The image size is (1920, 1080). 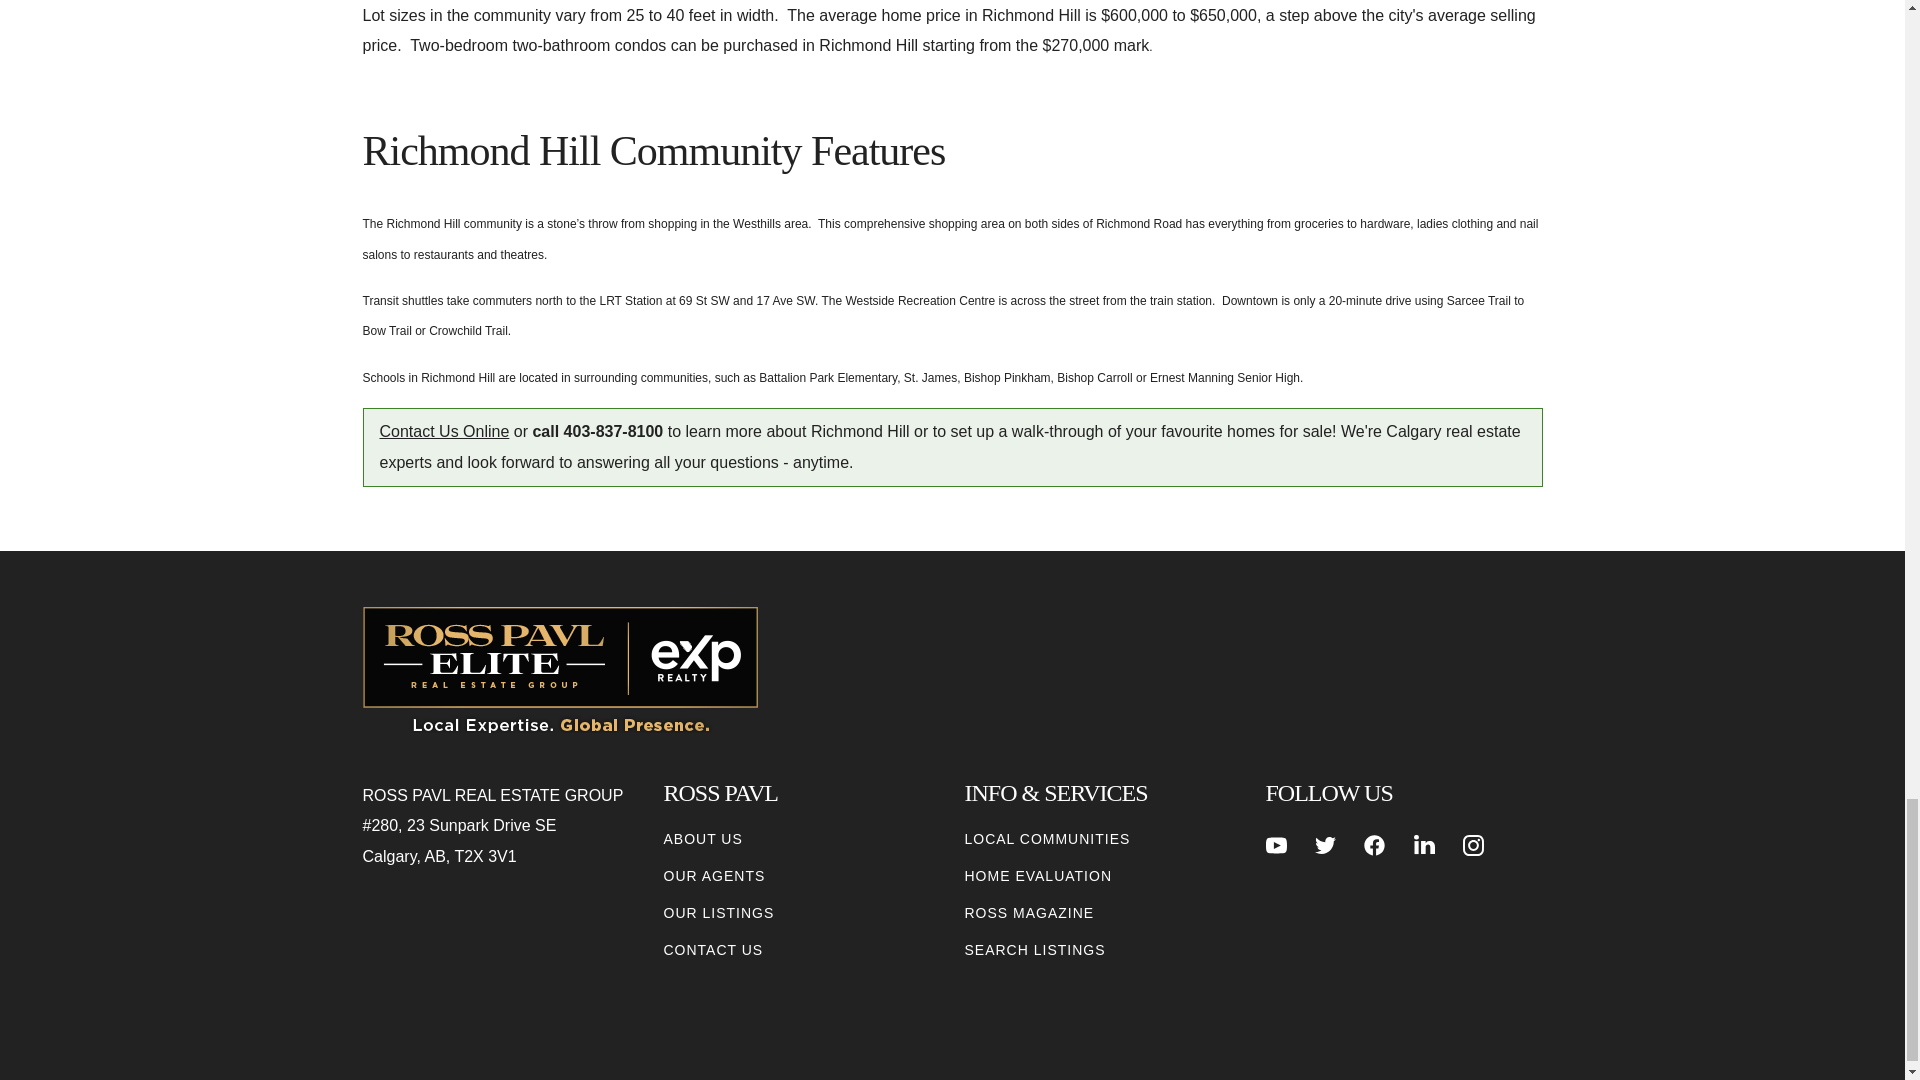 I want to click on FACEBOOK, so click(x=1374, y=845).